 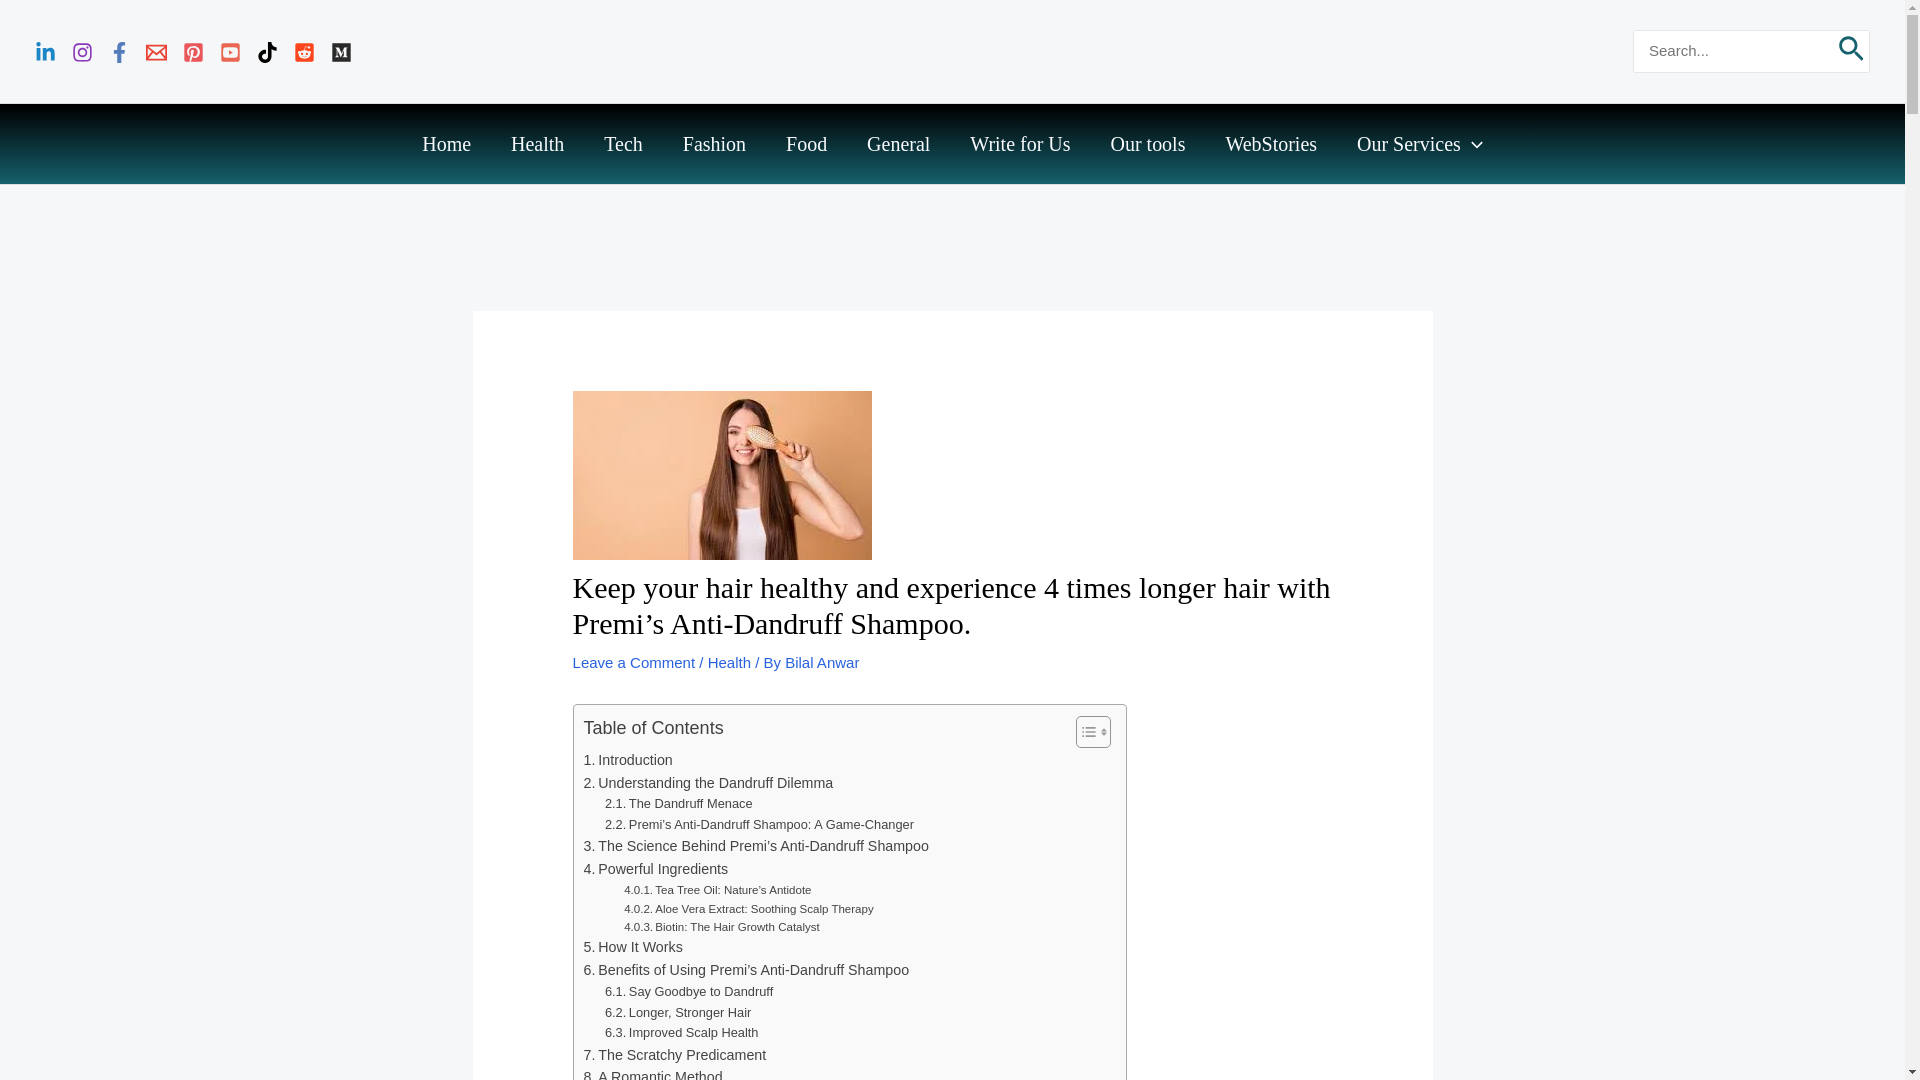 What do you see at coordinates (622, 144) in the screenshot?
I see `Tech` at bounding box center [622, 144].